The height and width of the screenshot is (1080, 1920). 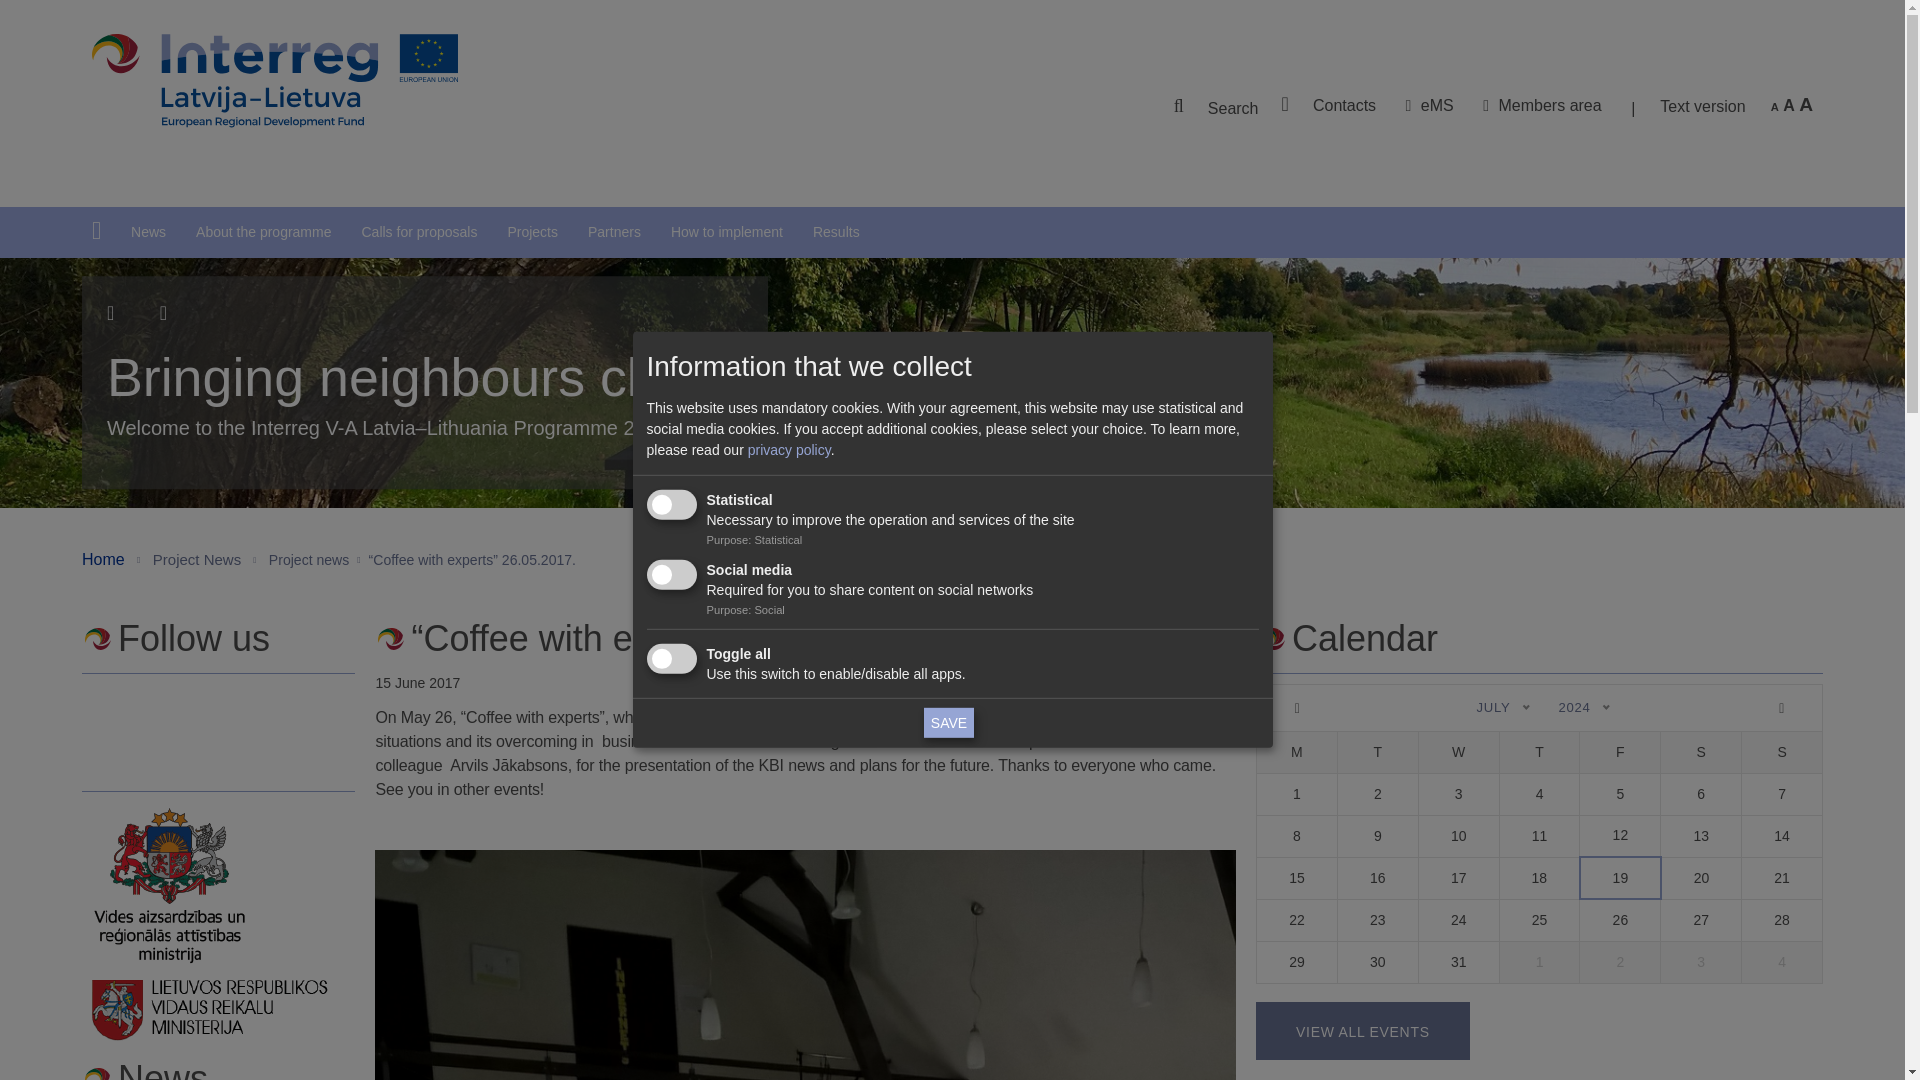 I want to click on Calls for proposals, so click(x=418, y=231).